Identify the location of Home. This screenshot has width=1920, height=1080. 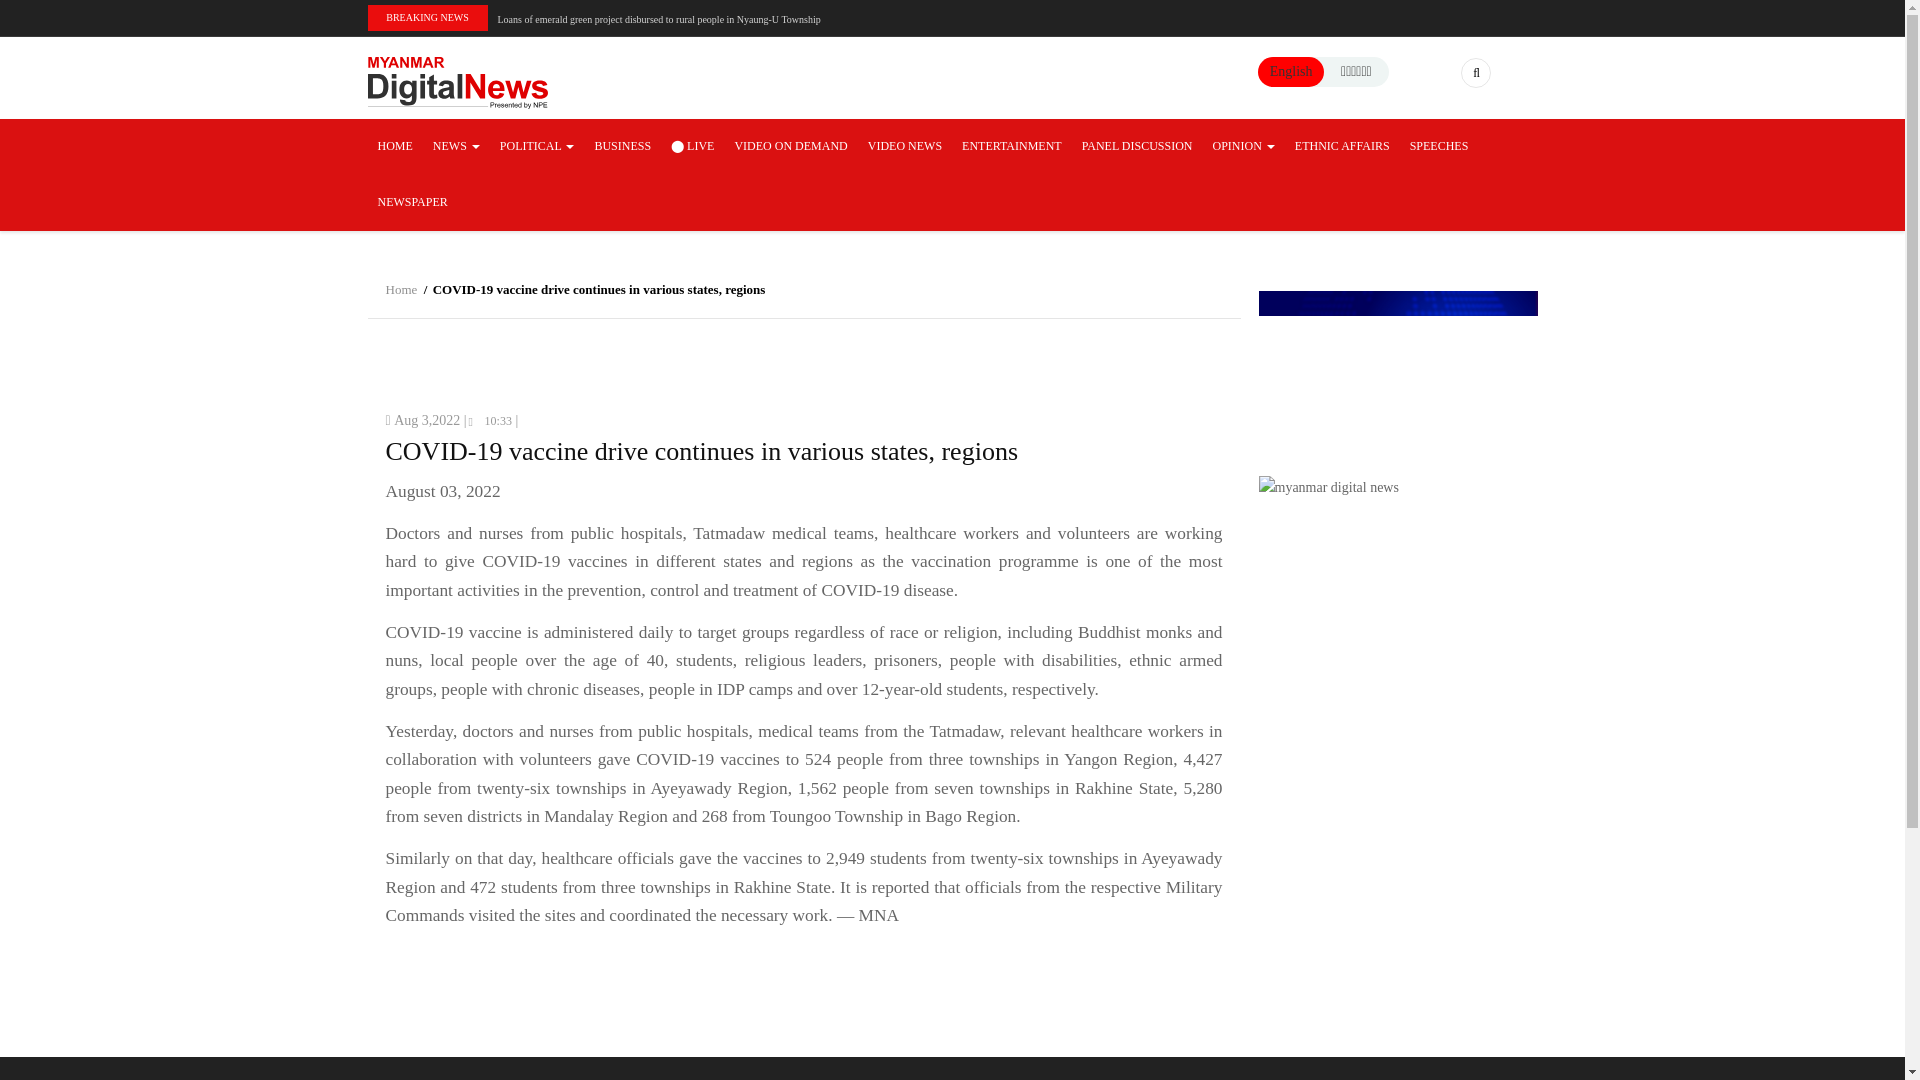
(458, 81).